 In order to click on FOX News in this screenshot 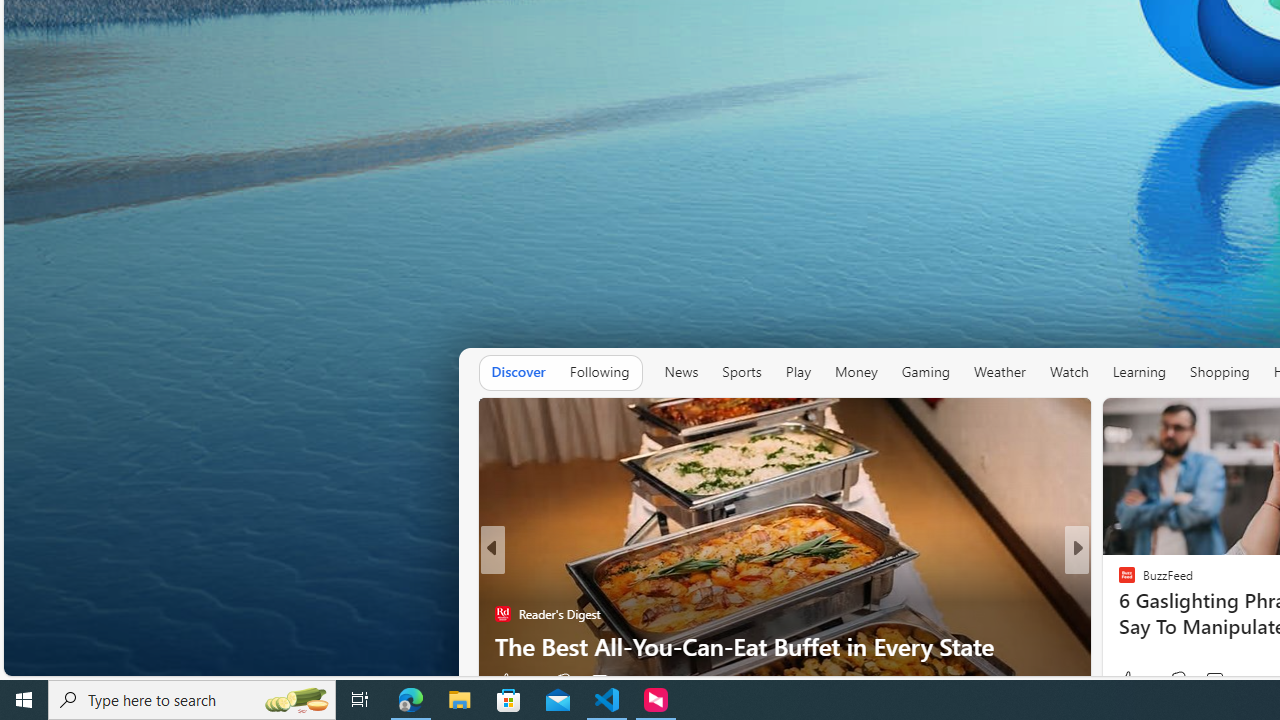, I will do `click(1118, 581)`.